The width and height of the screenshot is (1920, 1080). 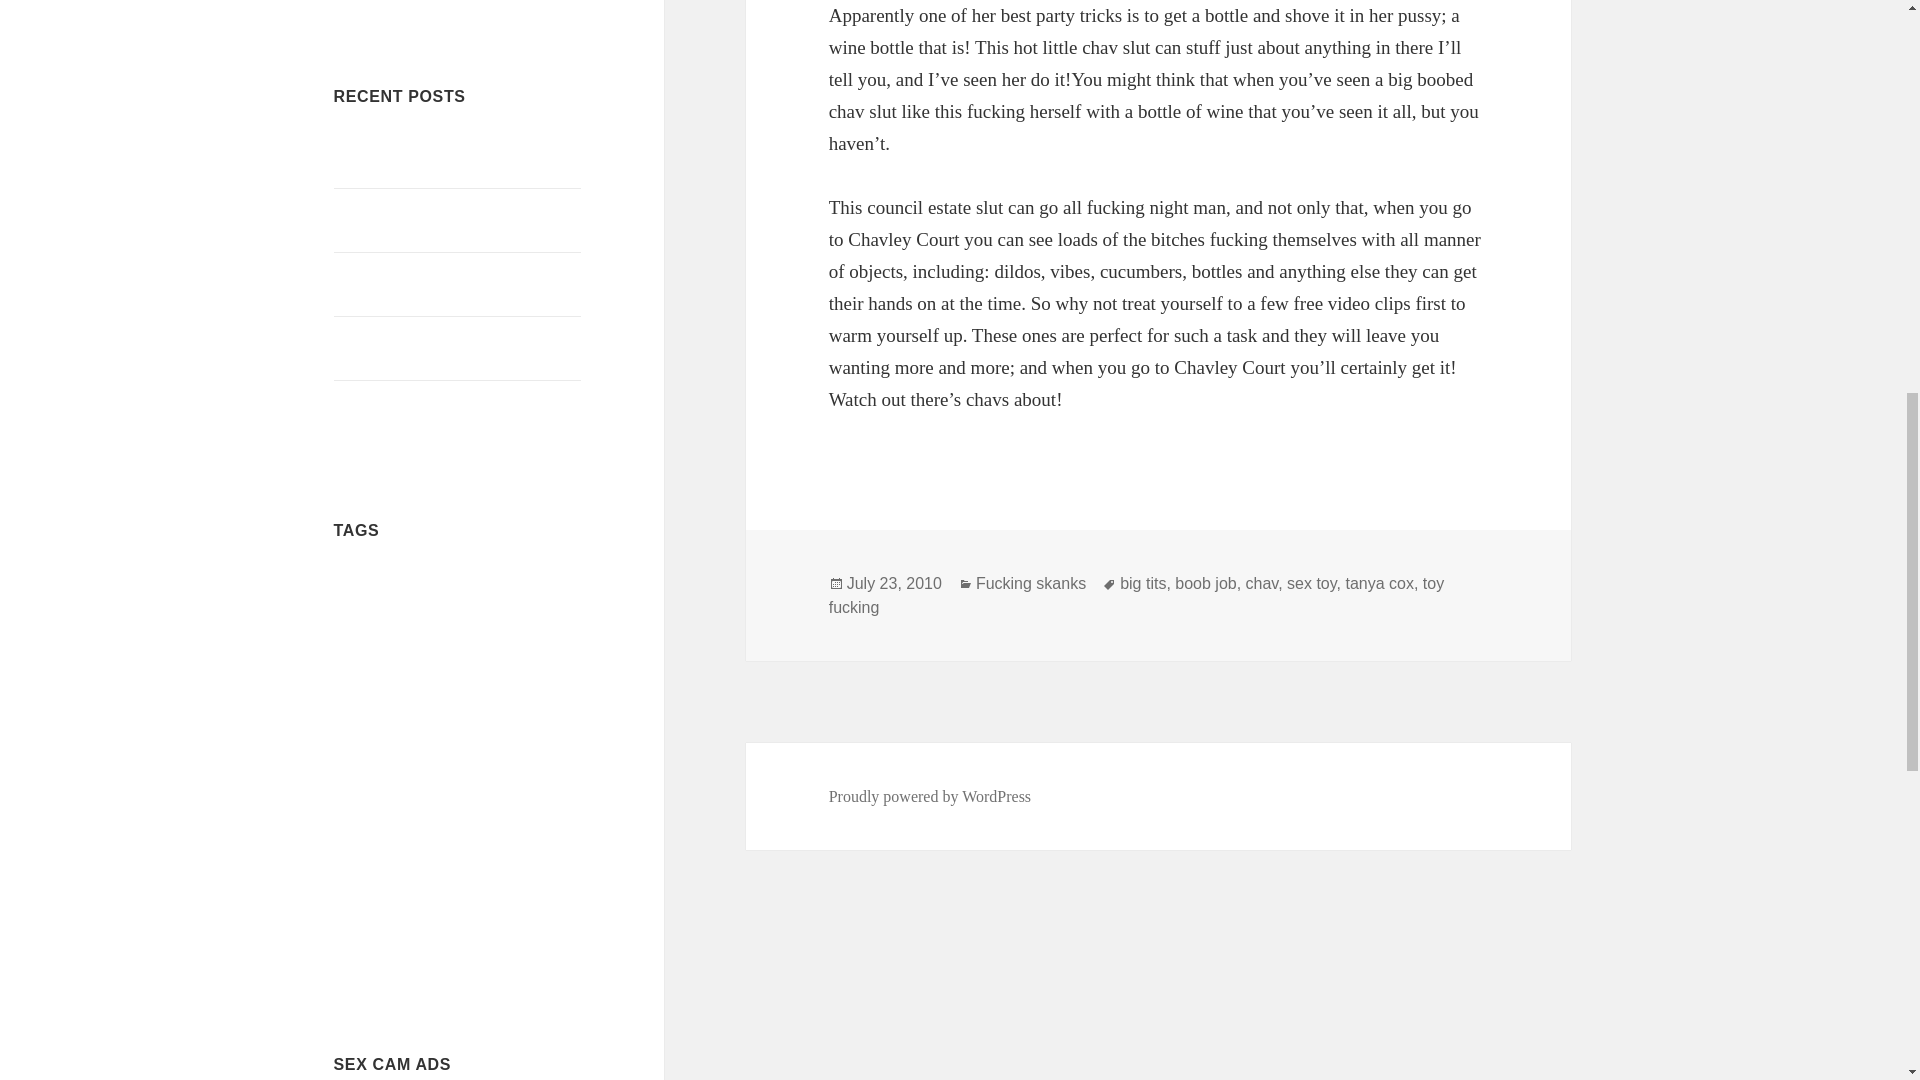 What do you see at coordinates (490, 580) in the screenshot?
I see `big tits` at bounding box center [490, 580].